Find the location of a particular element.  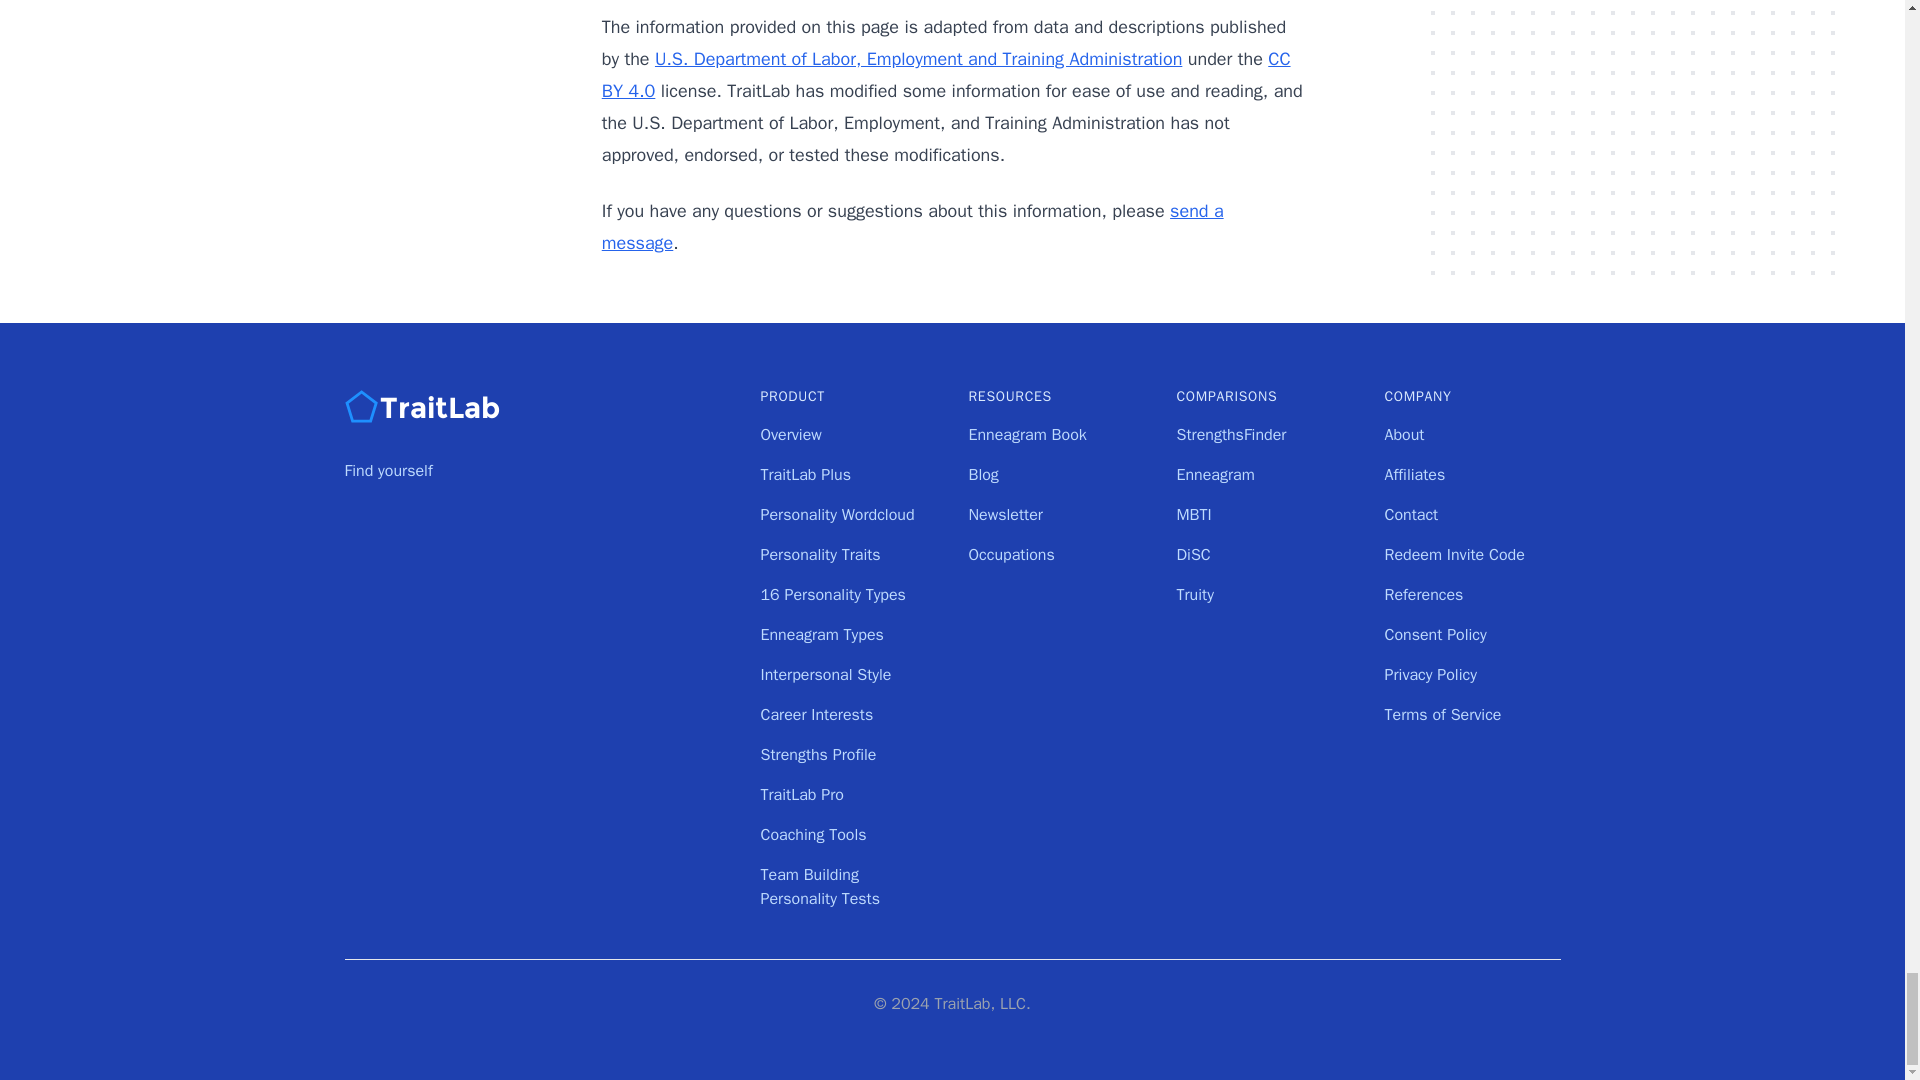

16 Personality Types is located at coordinates (832, 594).